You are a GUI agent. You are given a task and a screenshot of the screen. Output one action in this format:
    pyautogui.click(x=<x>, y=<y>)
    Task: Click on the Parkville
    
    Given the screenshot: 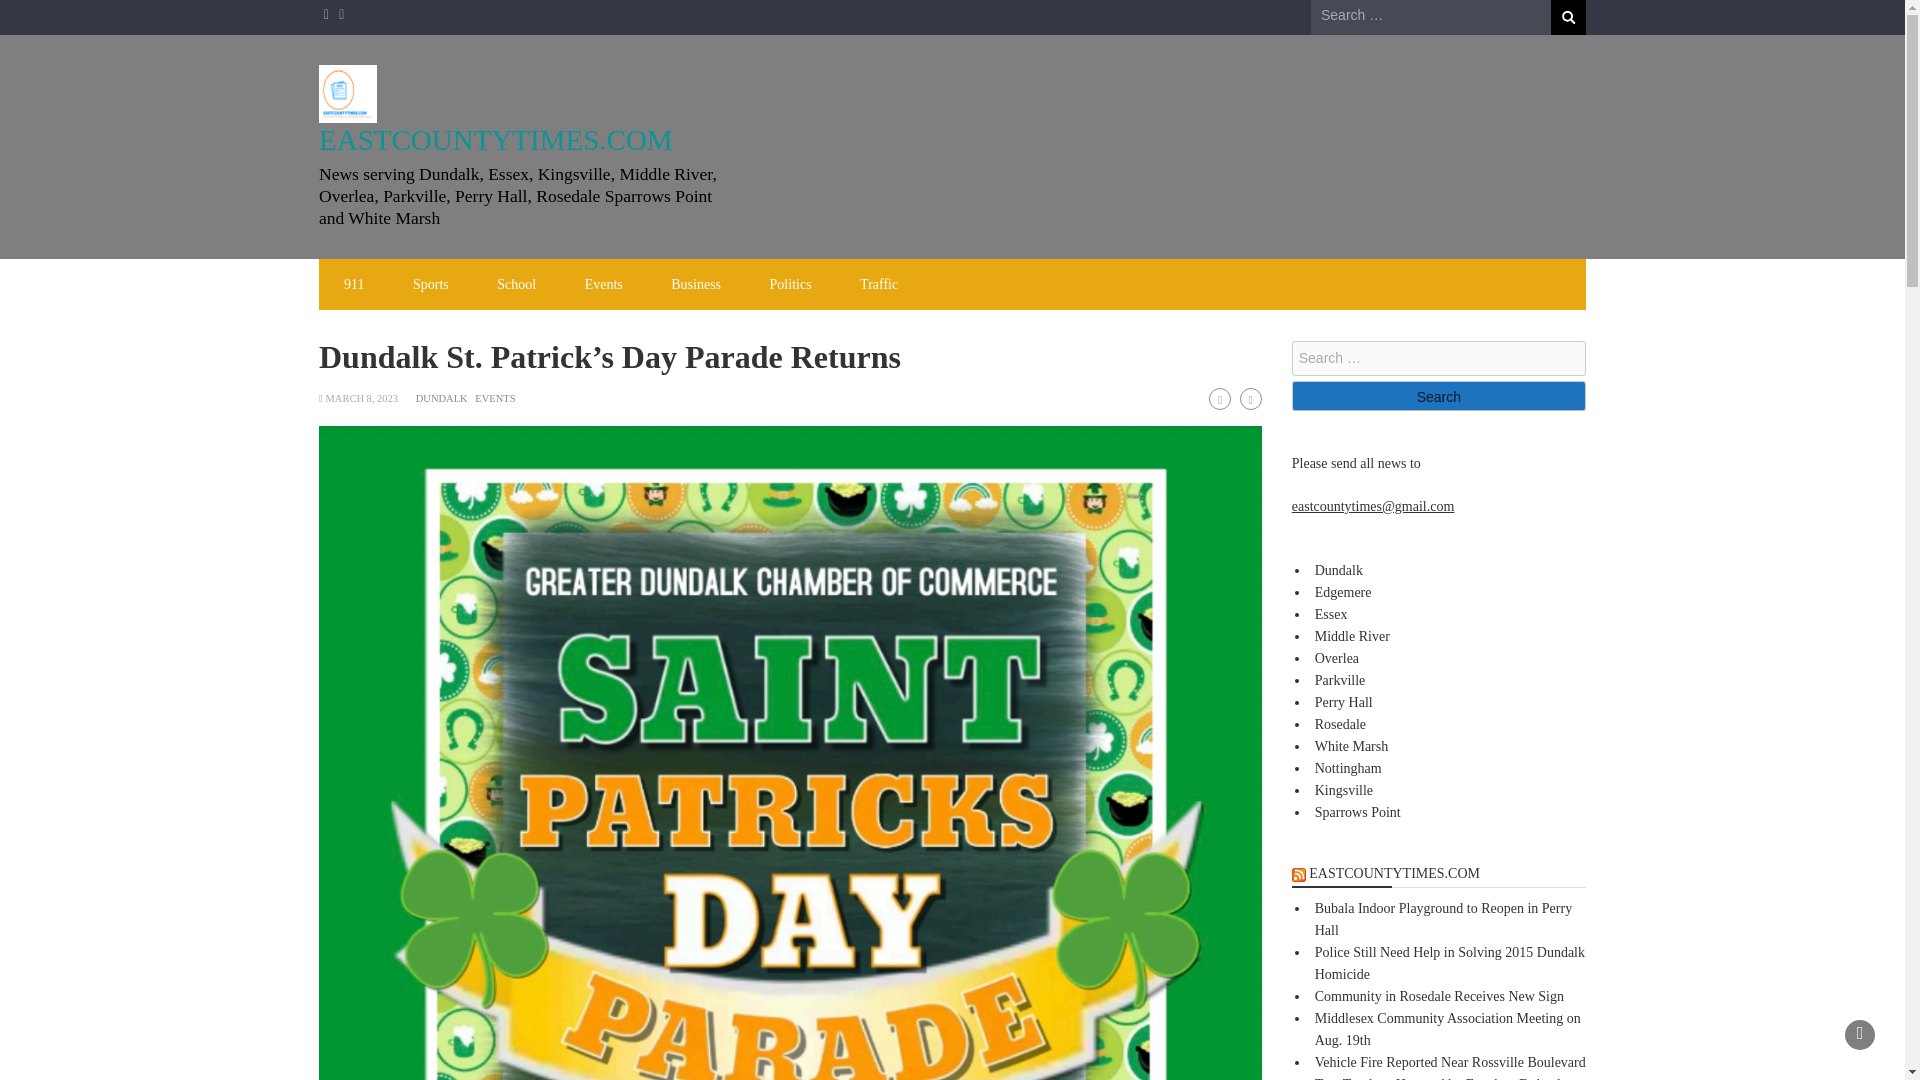 What is the action you would take?
    pyautogui.click(x=1340, y=680)
    